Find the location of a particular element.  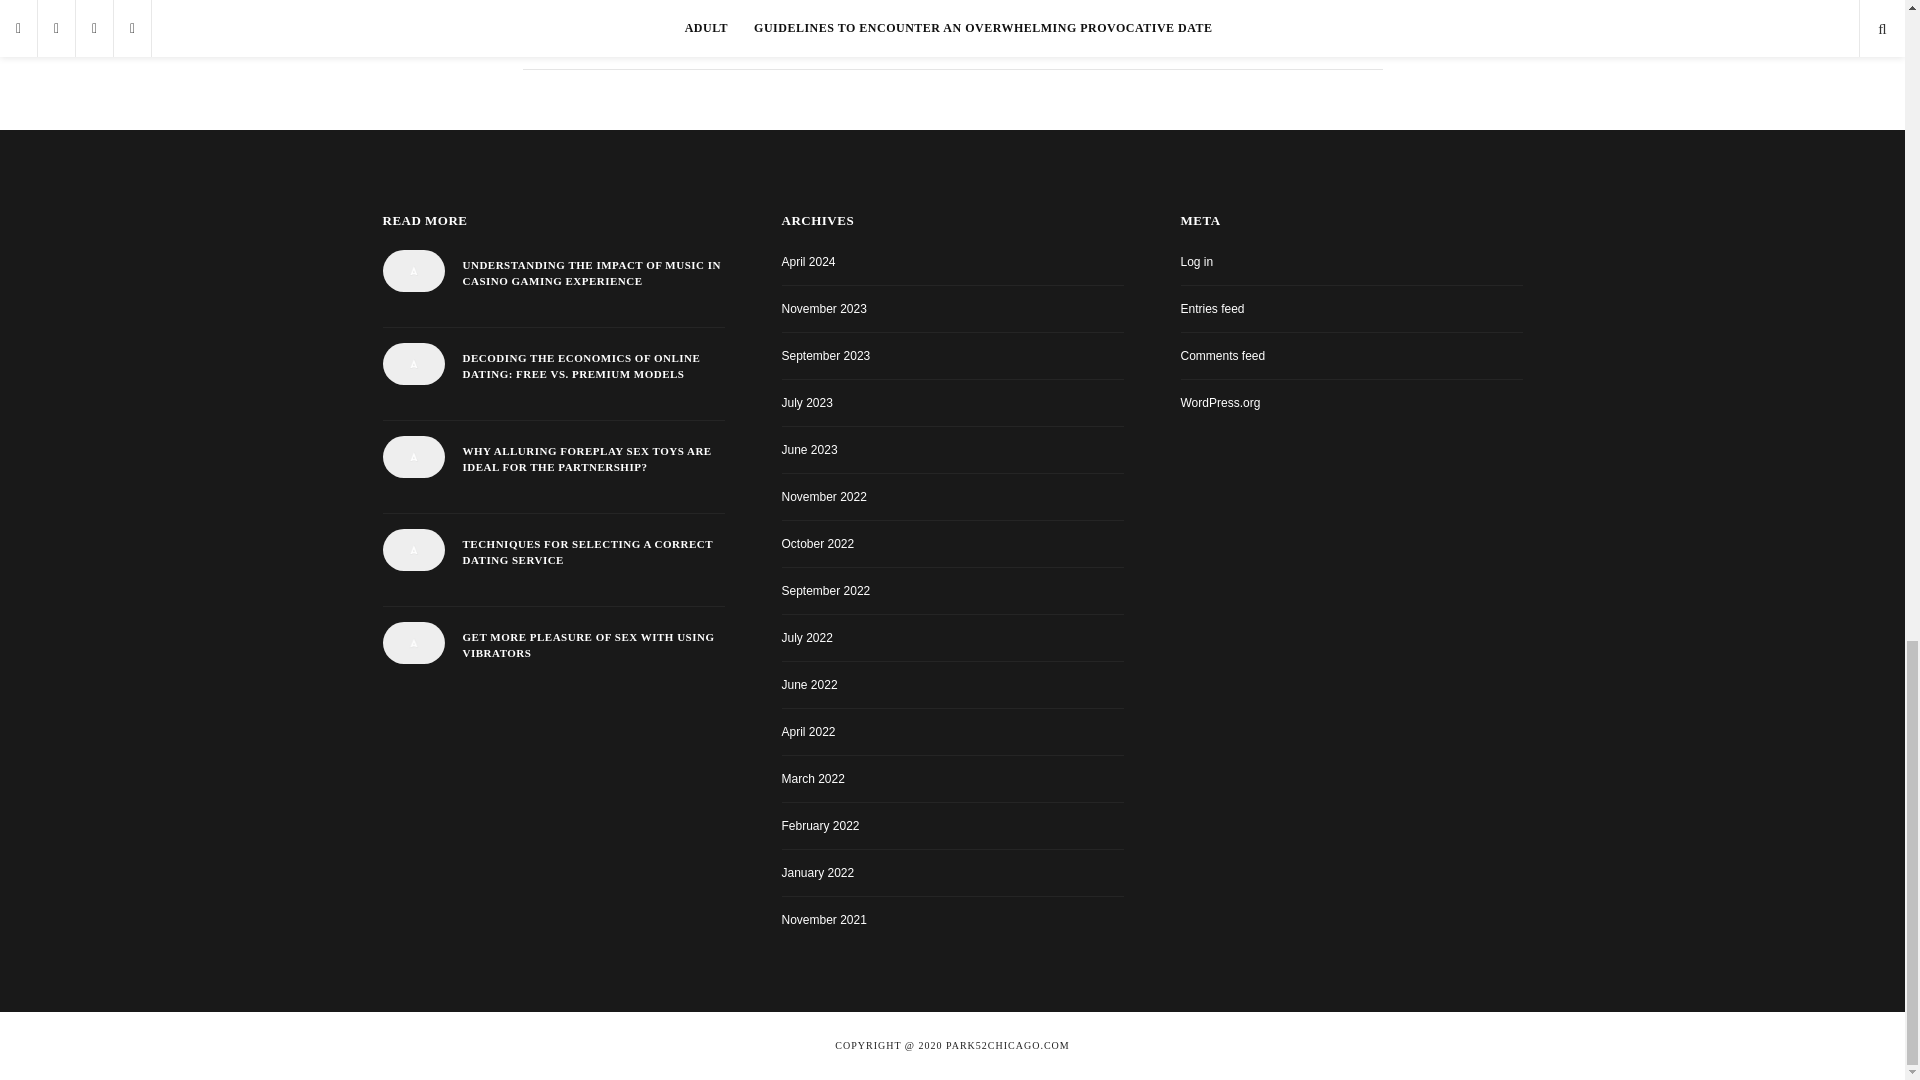

September 2022 is located at coordinates (826, 591).